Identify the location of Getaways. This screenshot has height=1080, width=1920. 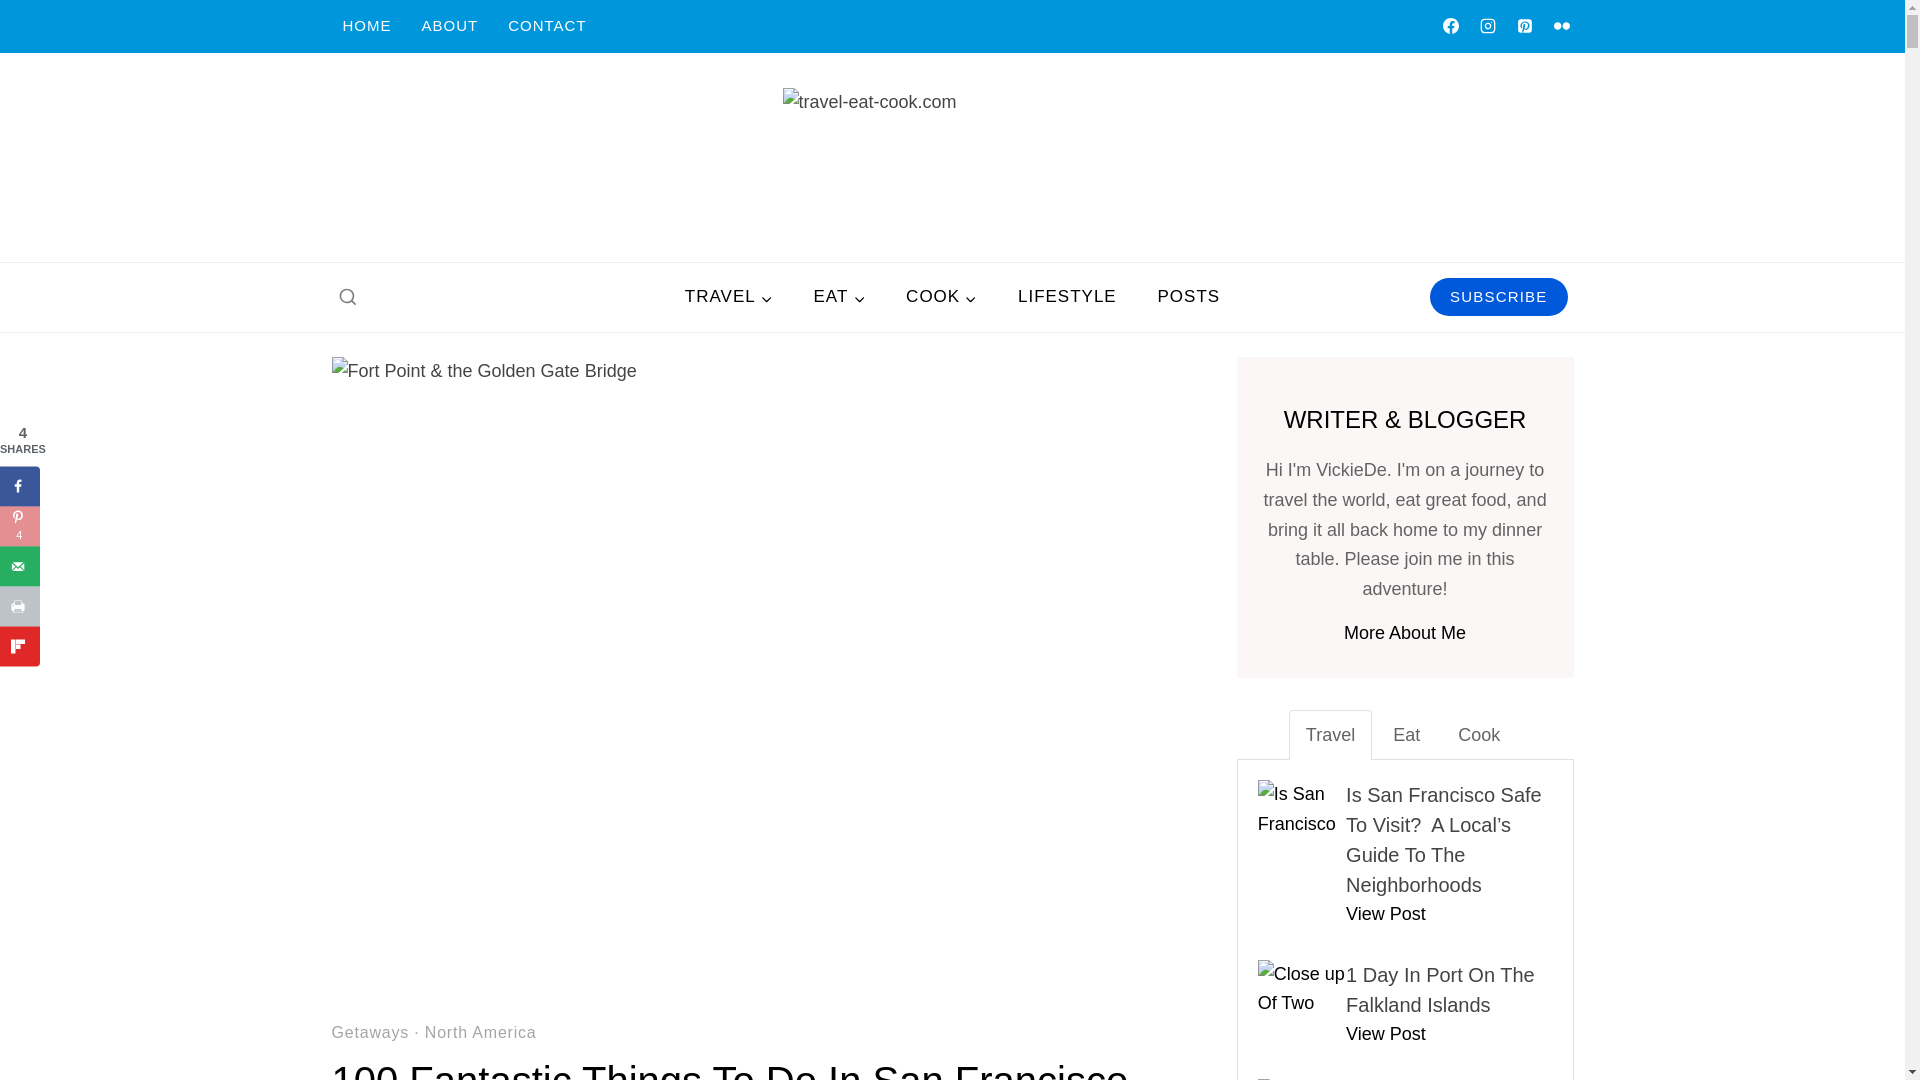
(371, 1032).